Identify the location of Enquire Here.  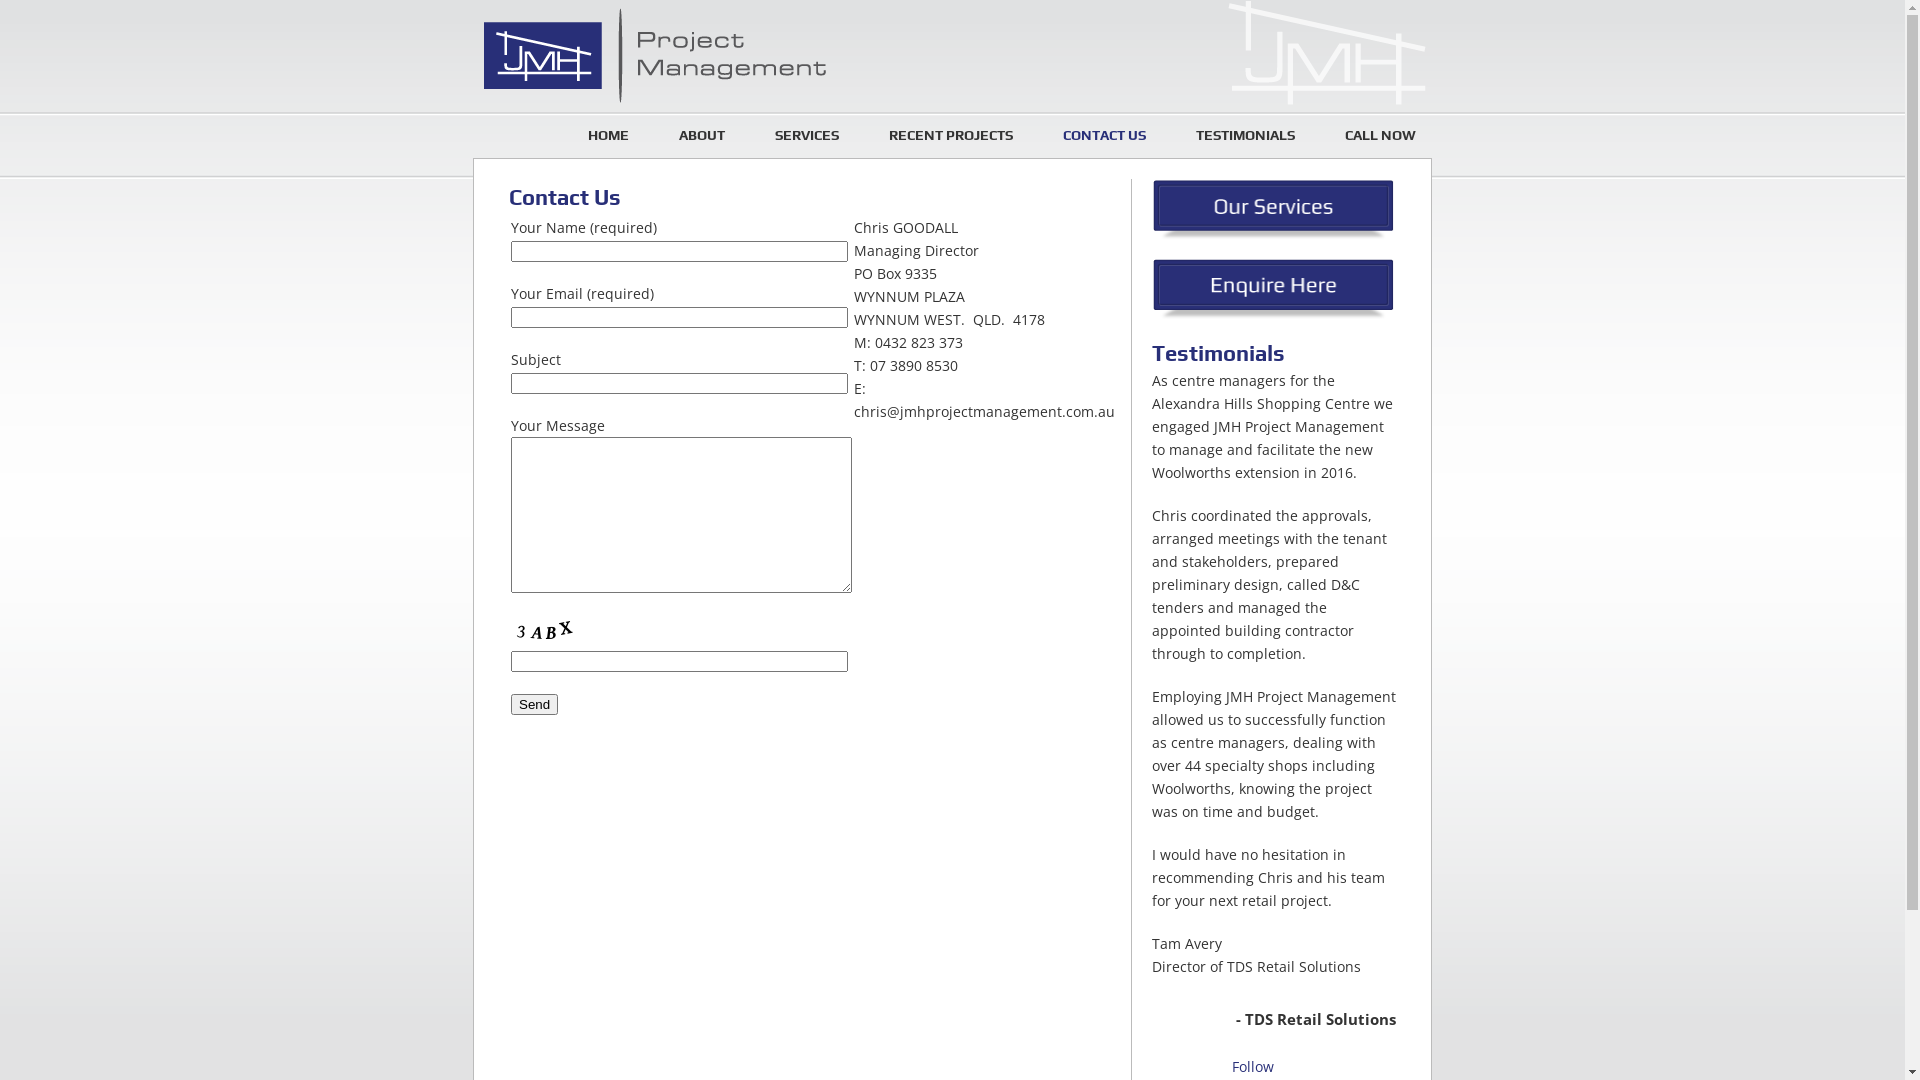
(1274, 290).